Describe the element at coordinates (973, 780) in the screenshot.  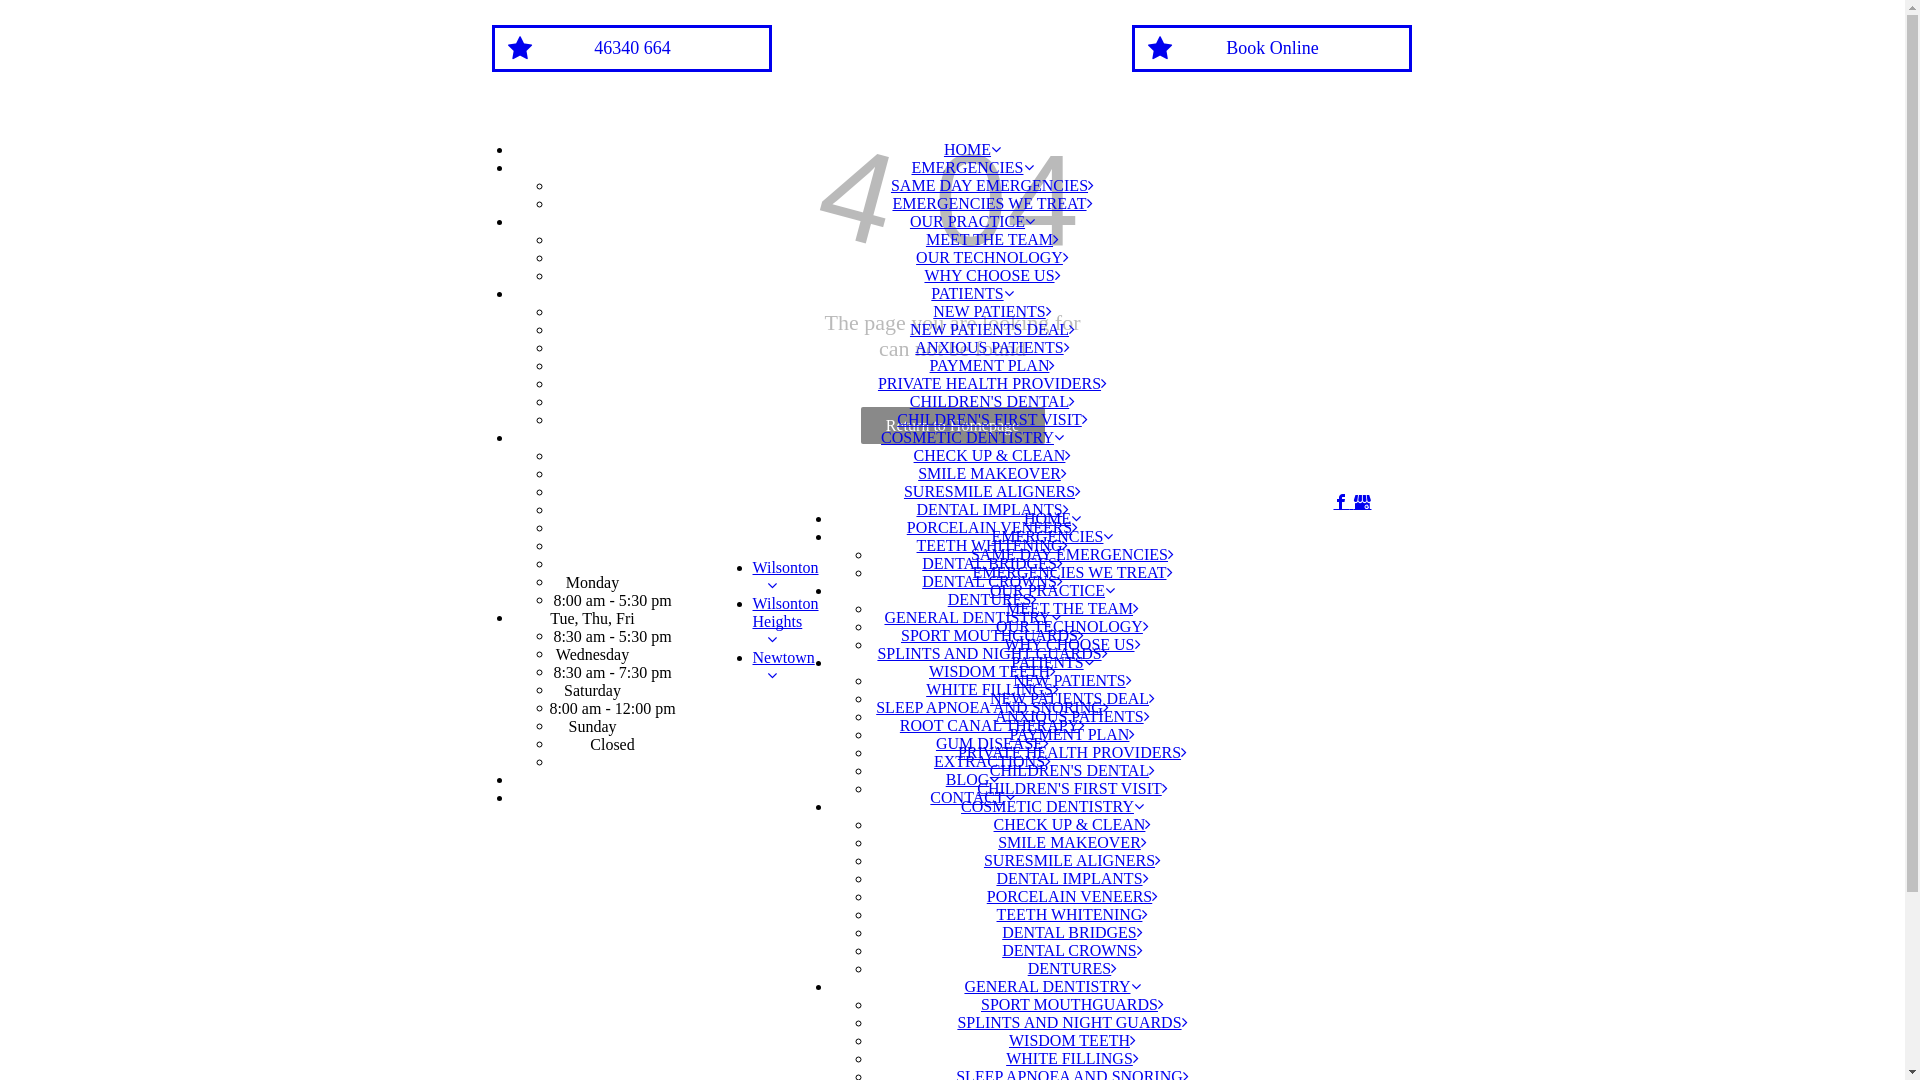
I see `BLOG` at that location.